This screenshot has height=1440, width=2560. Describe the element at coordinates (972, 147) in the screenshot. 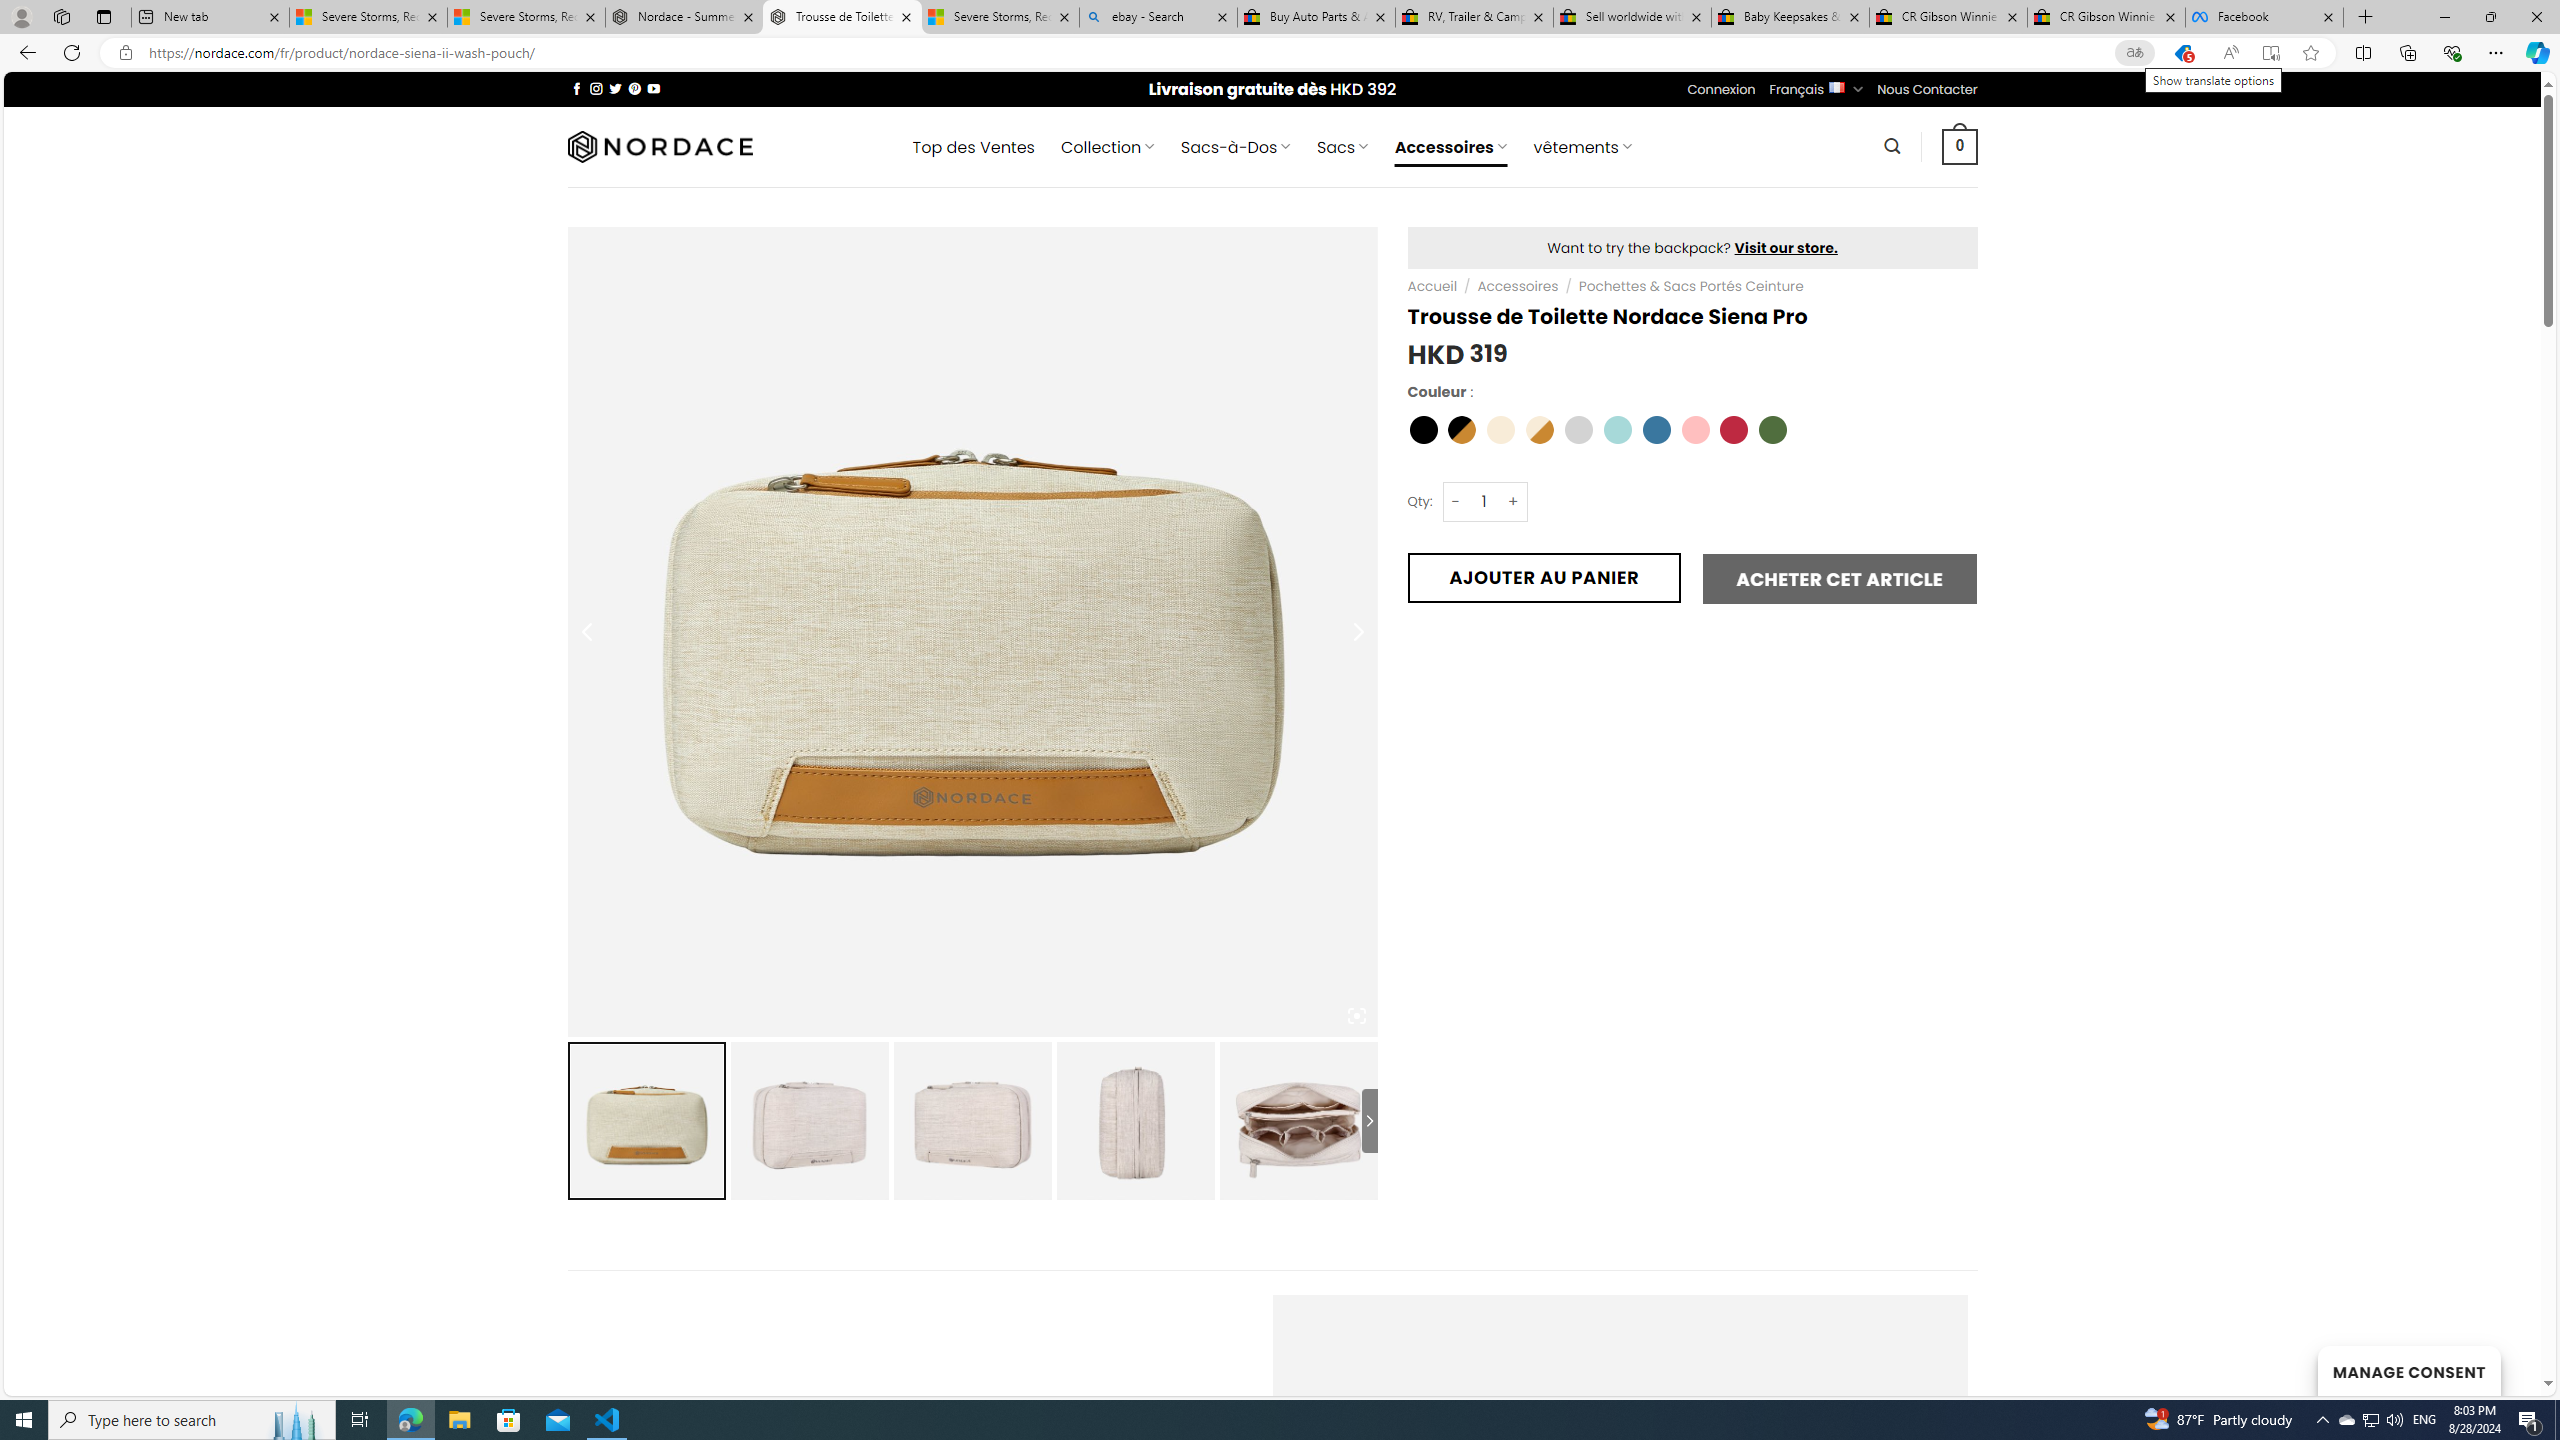

I see `  Top des Ventes` at that location.